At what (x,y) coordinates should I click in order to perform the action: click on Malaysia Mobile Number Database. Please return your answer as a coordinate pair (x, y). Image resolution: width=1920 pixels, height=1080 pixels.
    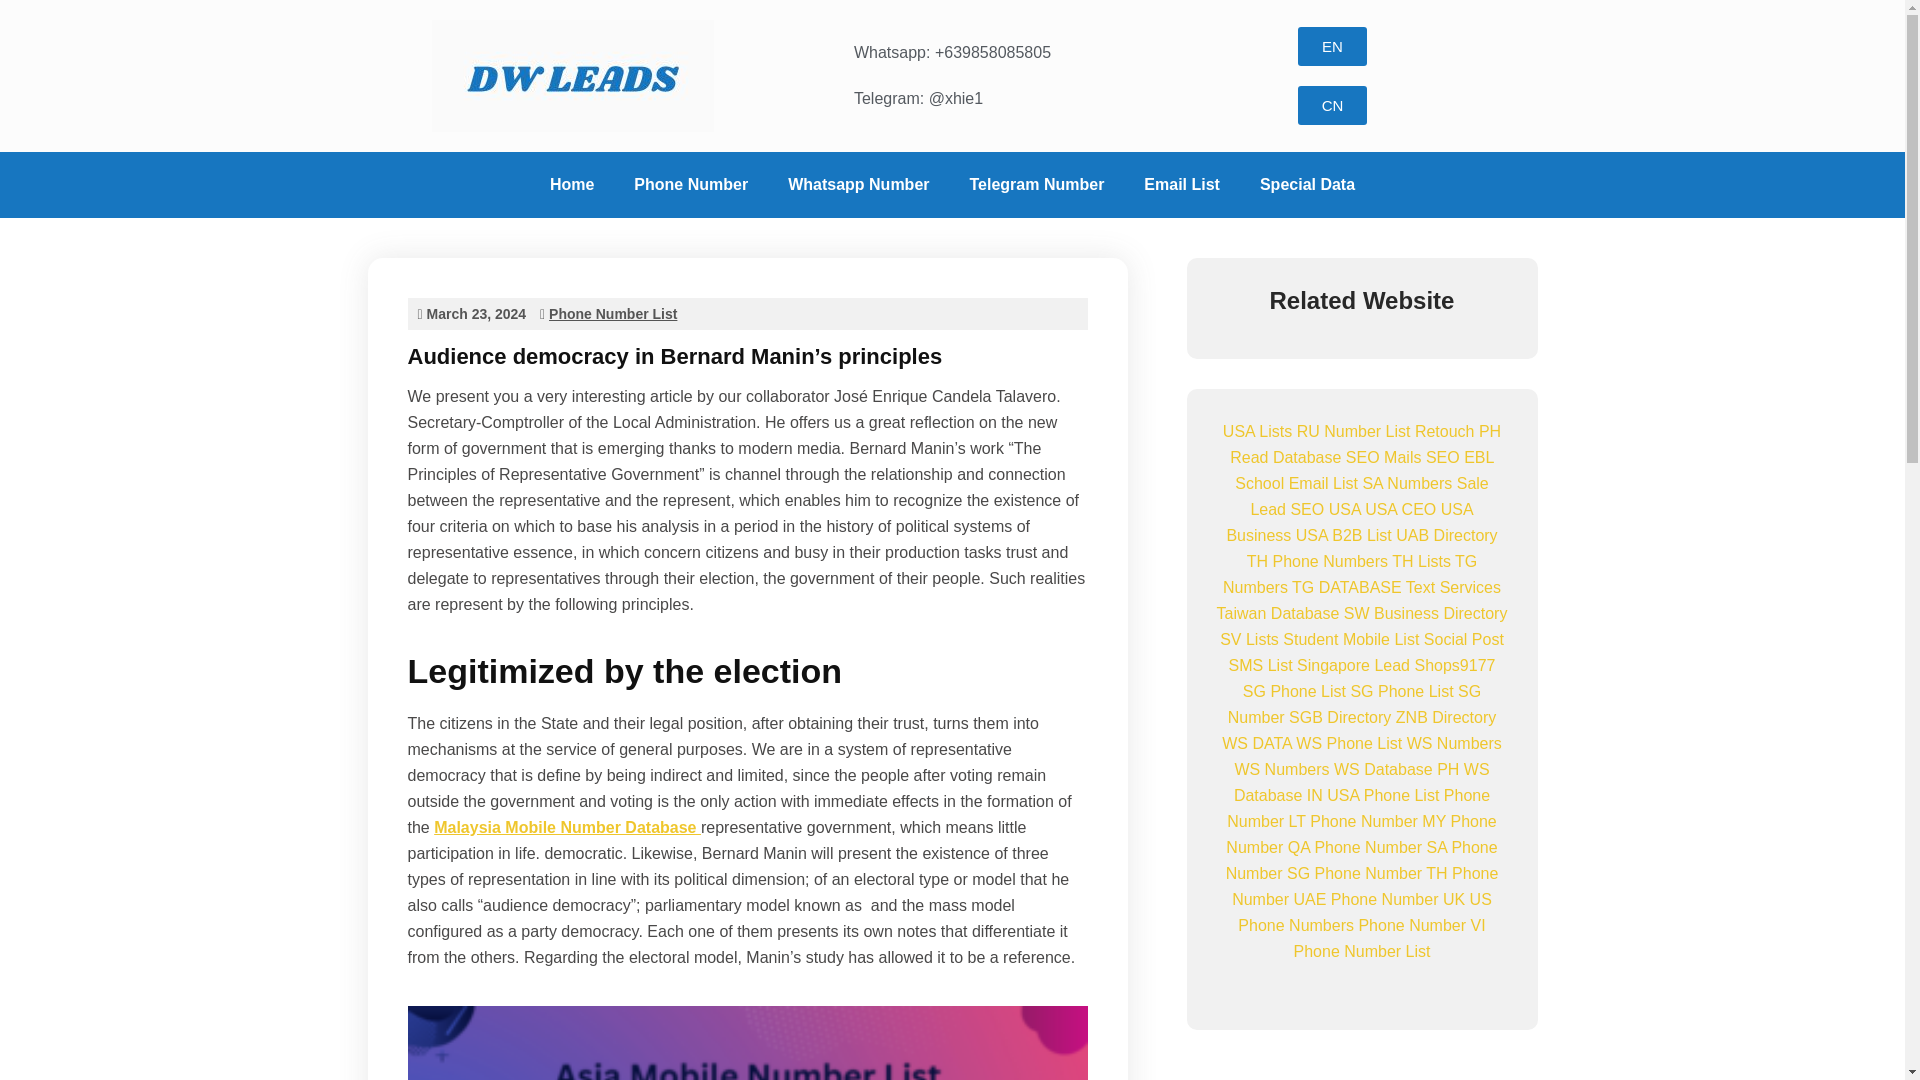
    Looking at the image, I should click on (566, 826).